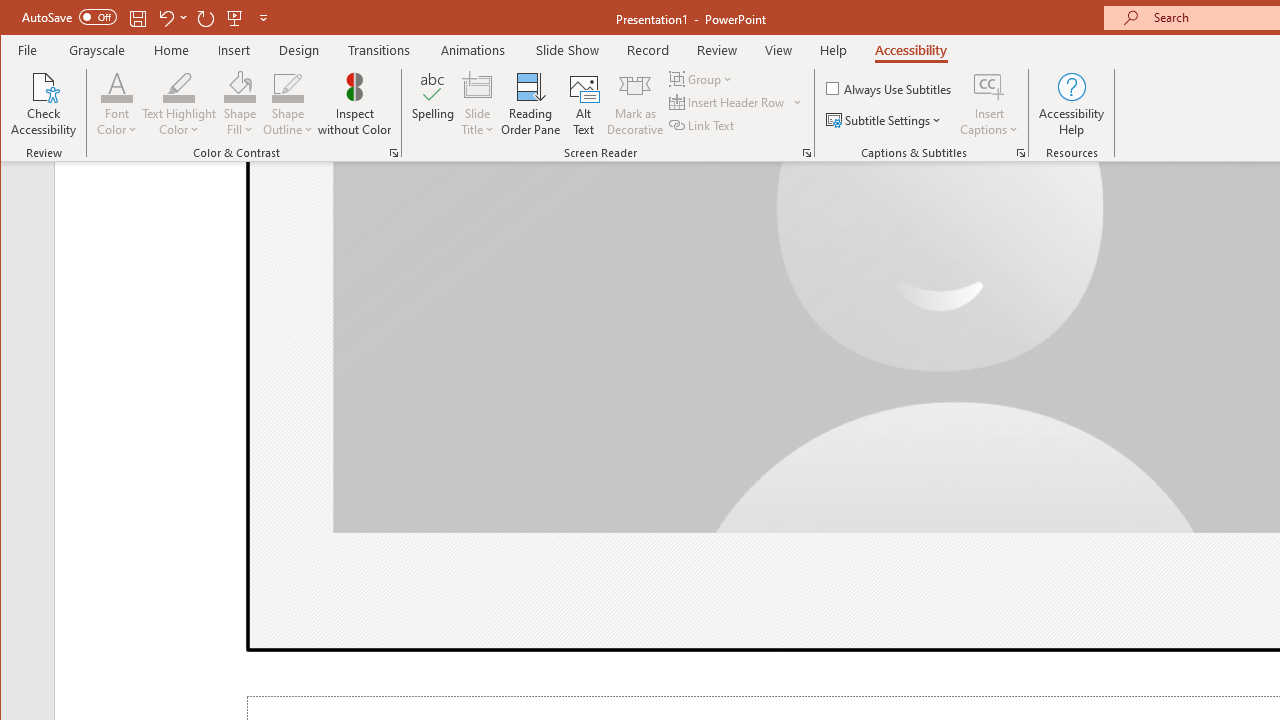  I want to click on Shape Outline, so click(288, 104).